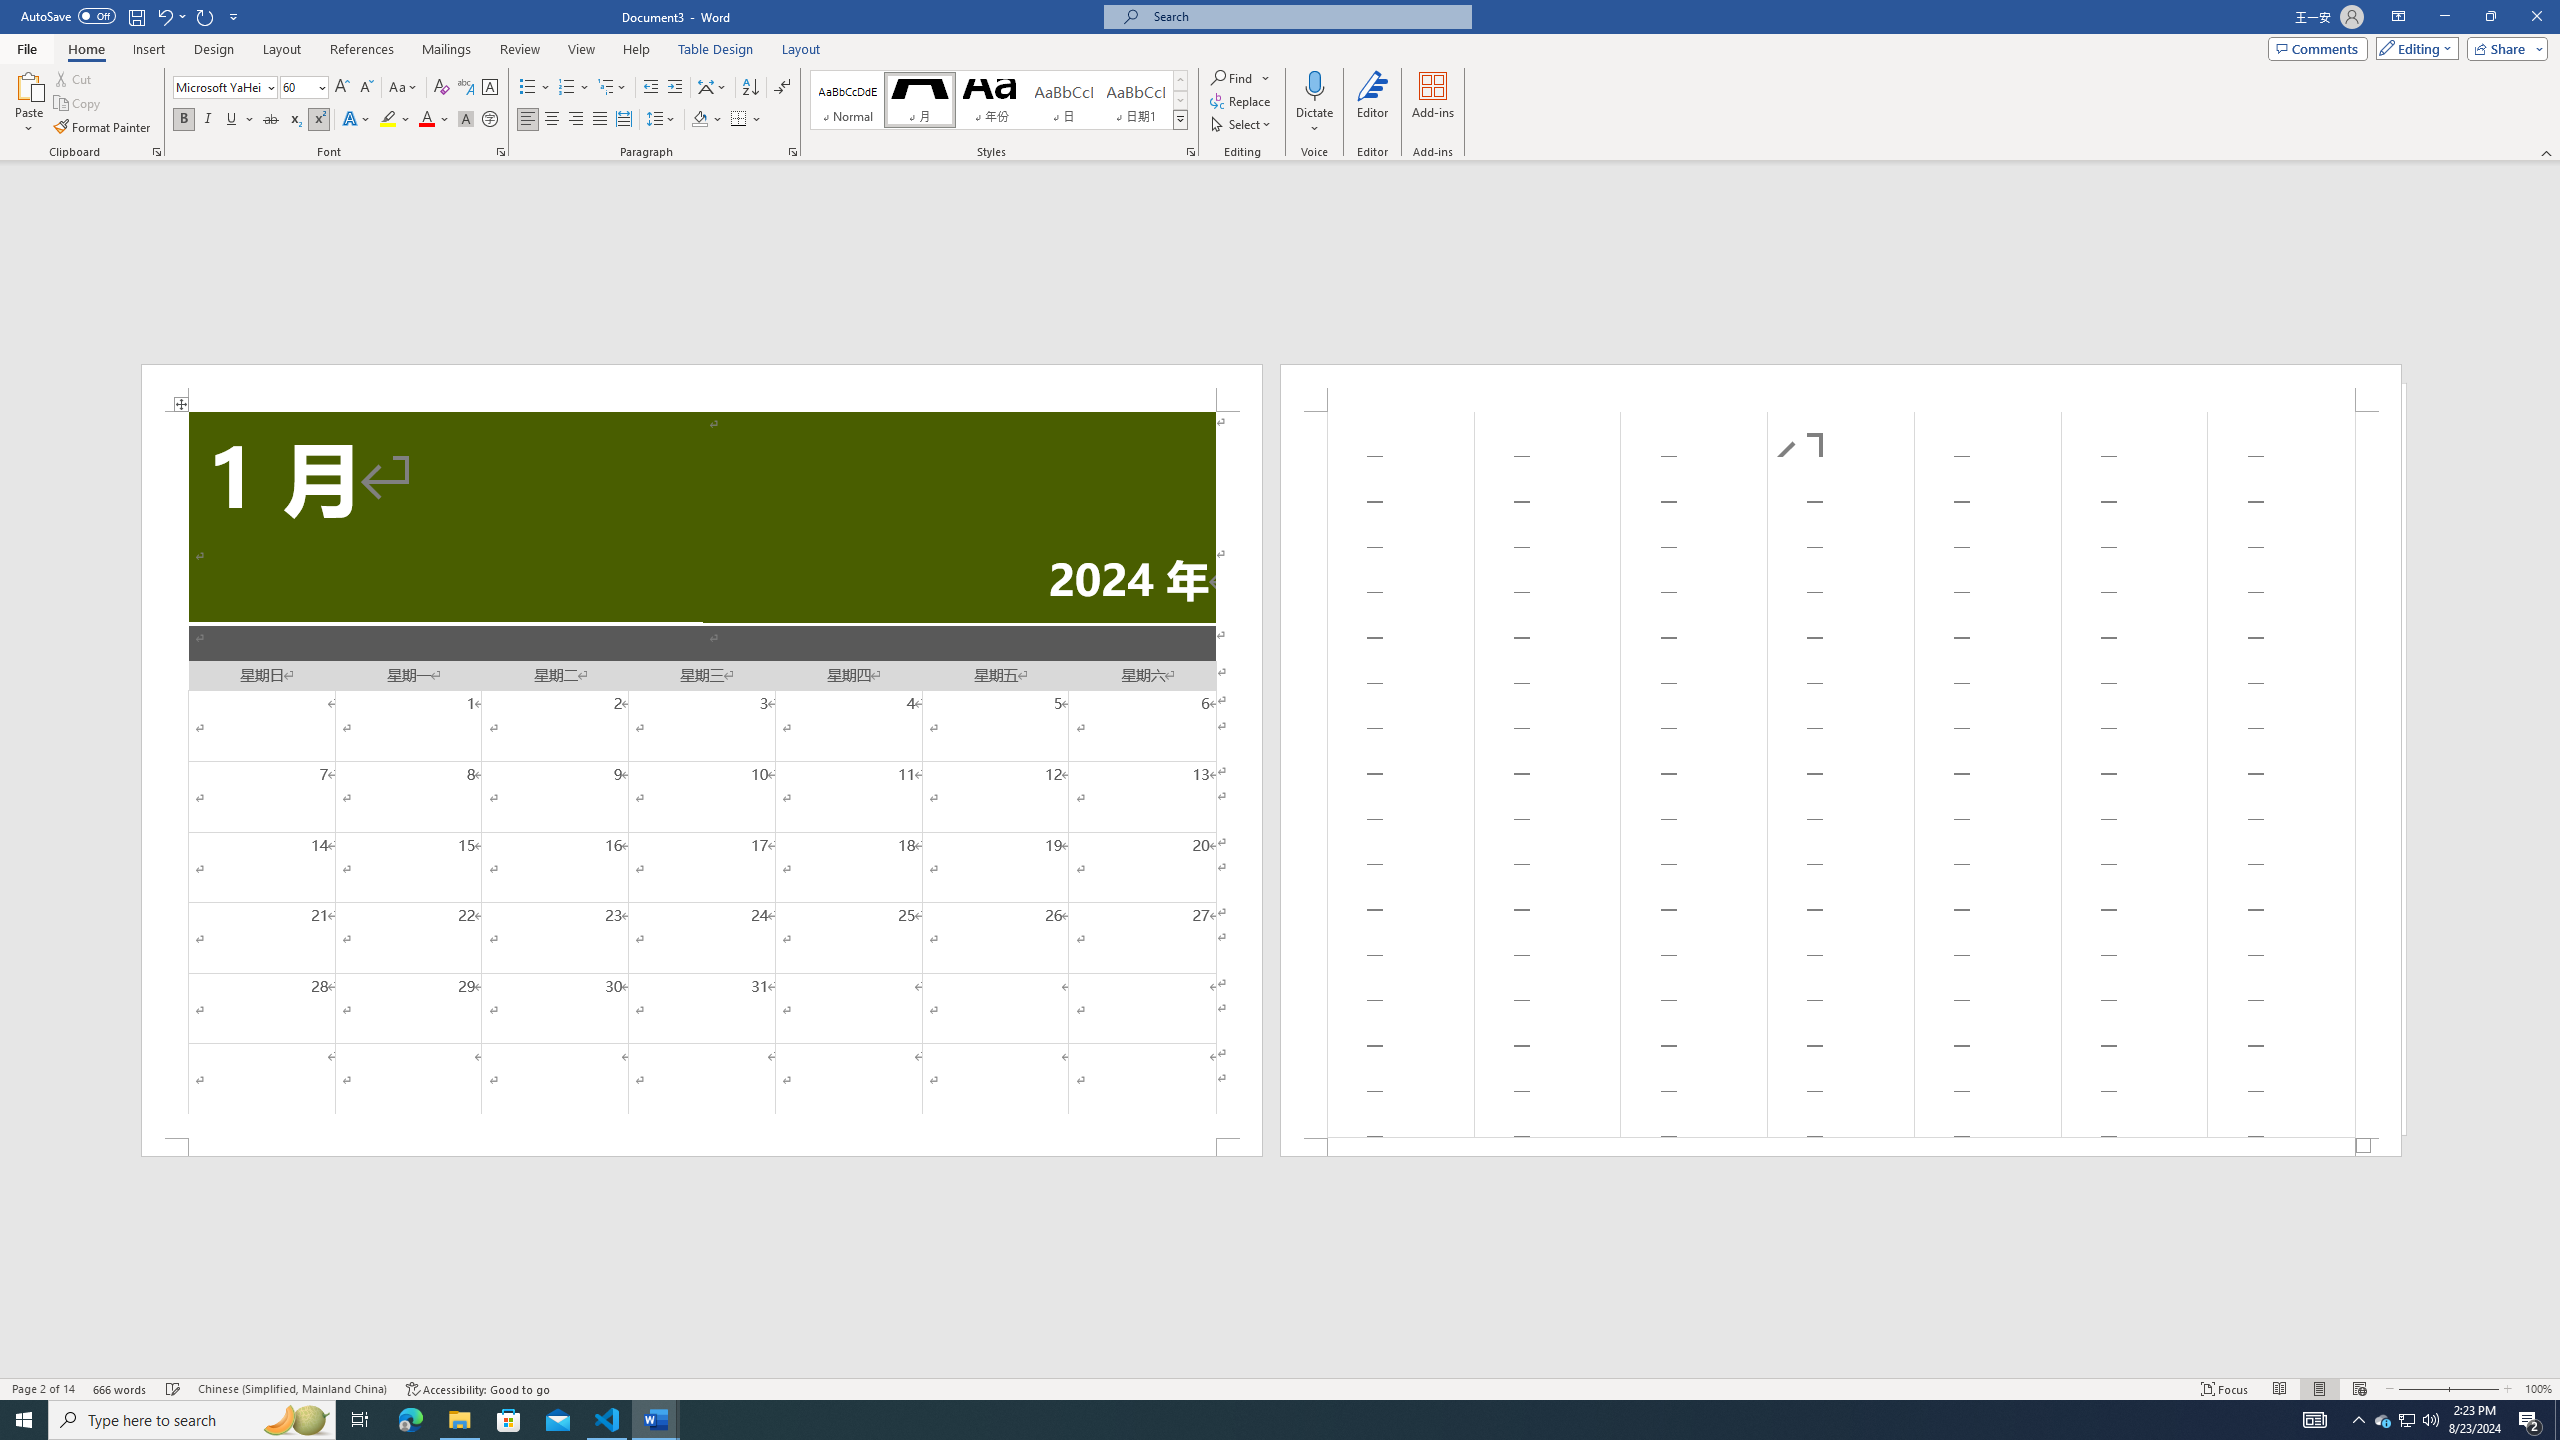  Describe the element at coordinates (426, 120) in the screenshot. I see `Font Color RGB(255, 0, 0)` at that location.